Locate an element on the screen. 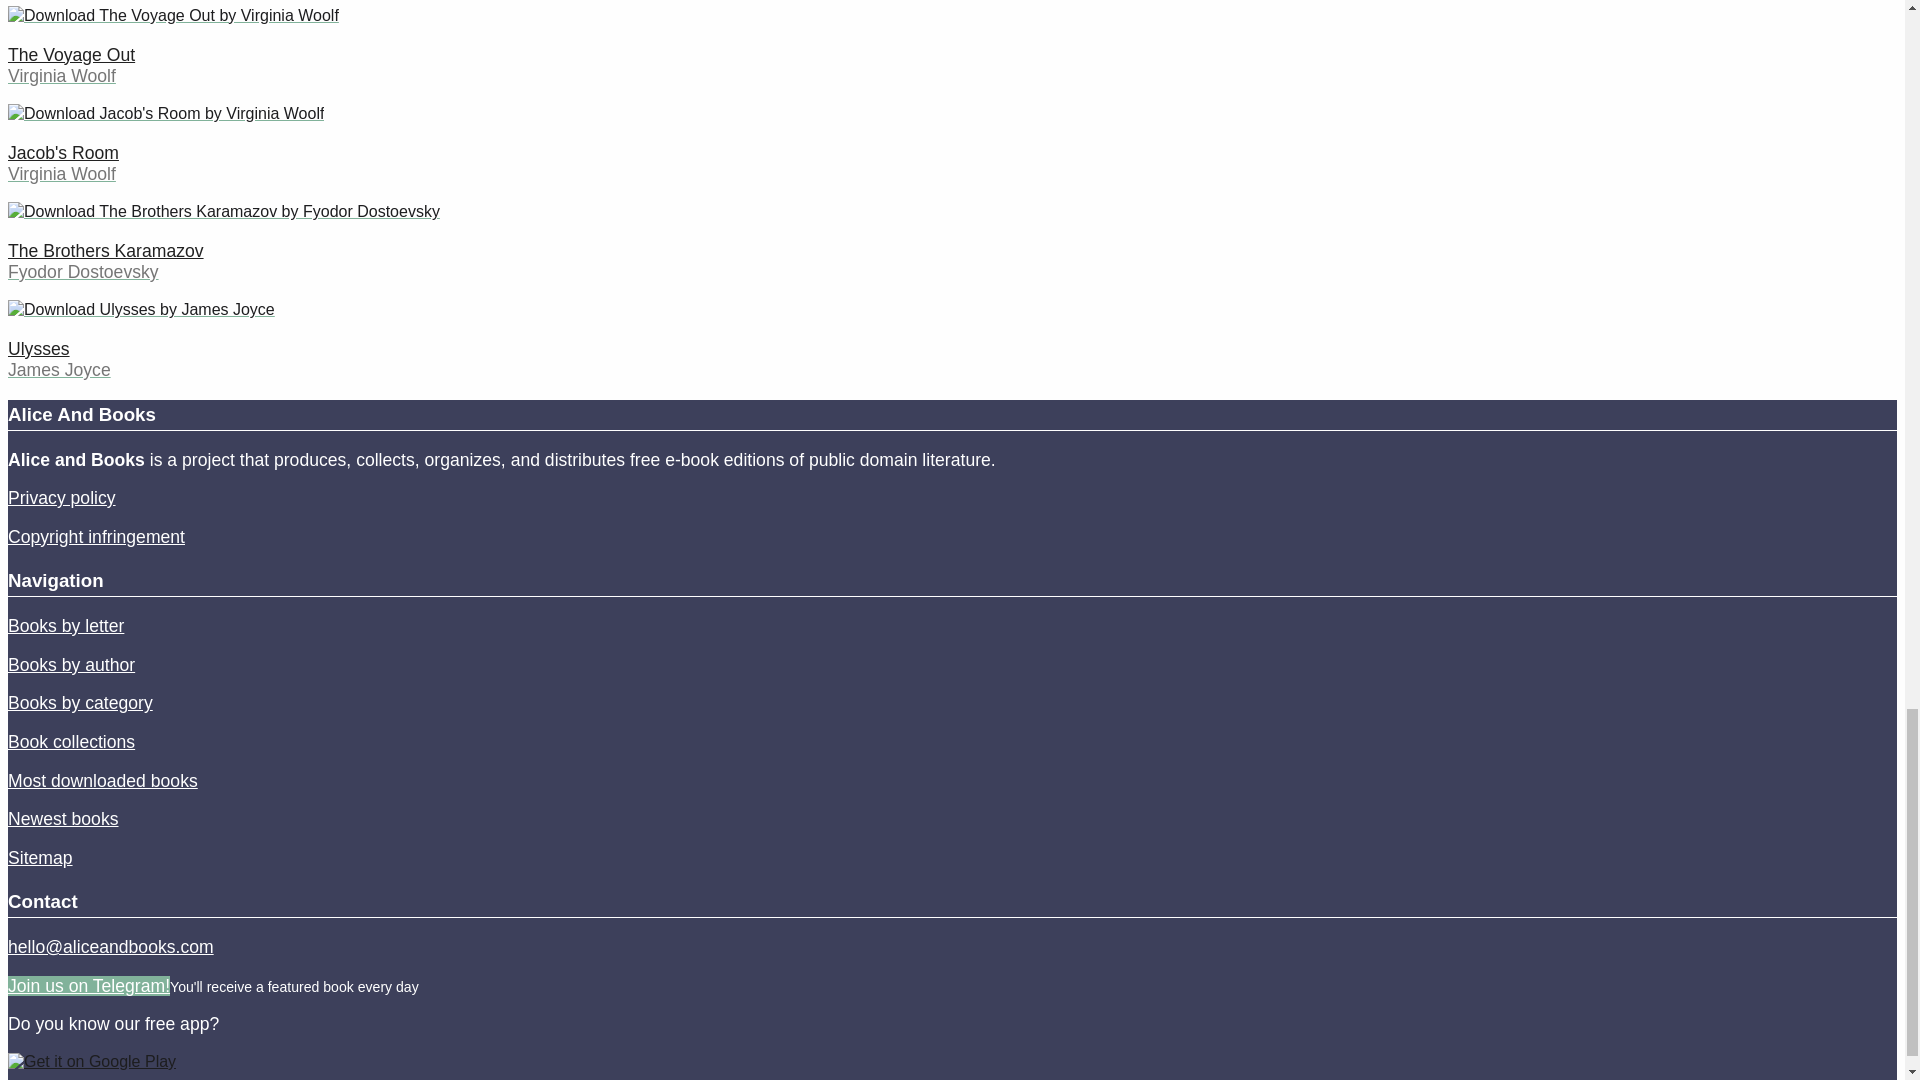 This screenshot has width=1920, height=1080. The Voyage Out is located at coordinates (70, 54).